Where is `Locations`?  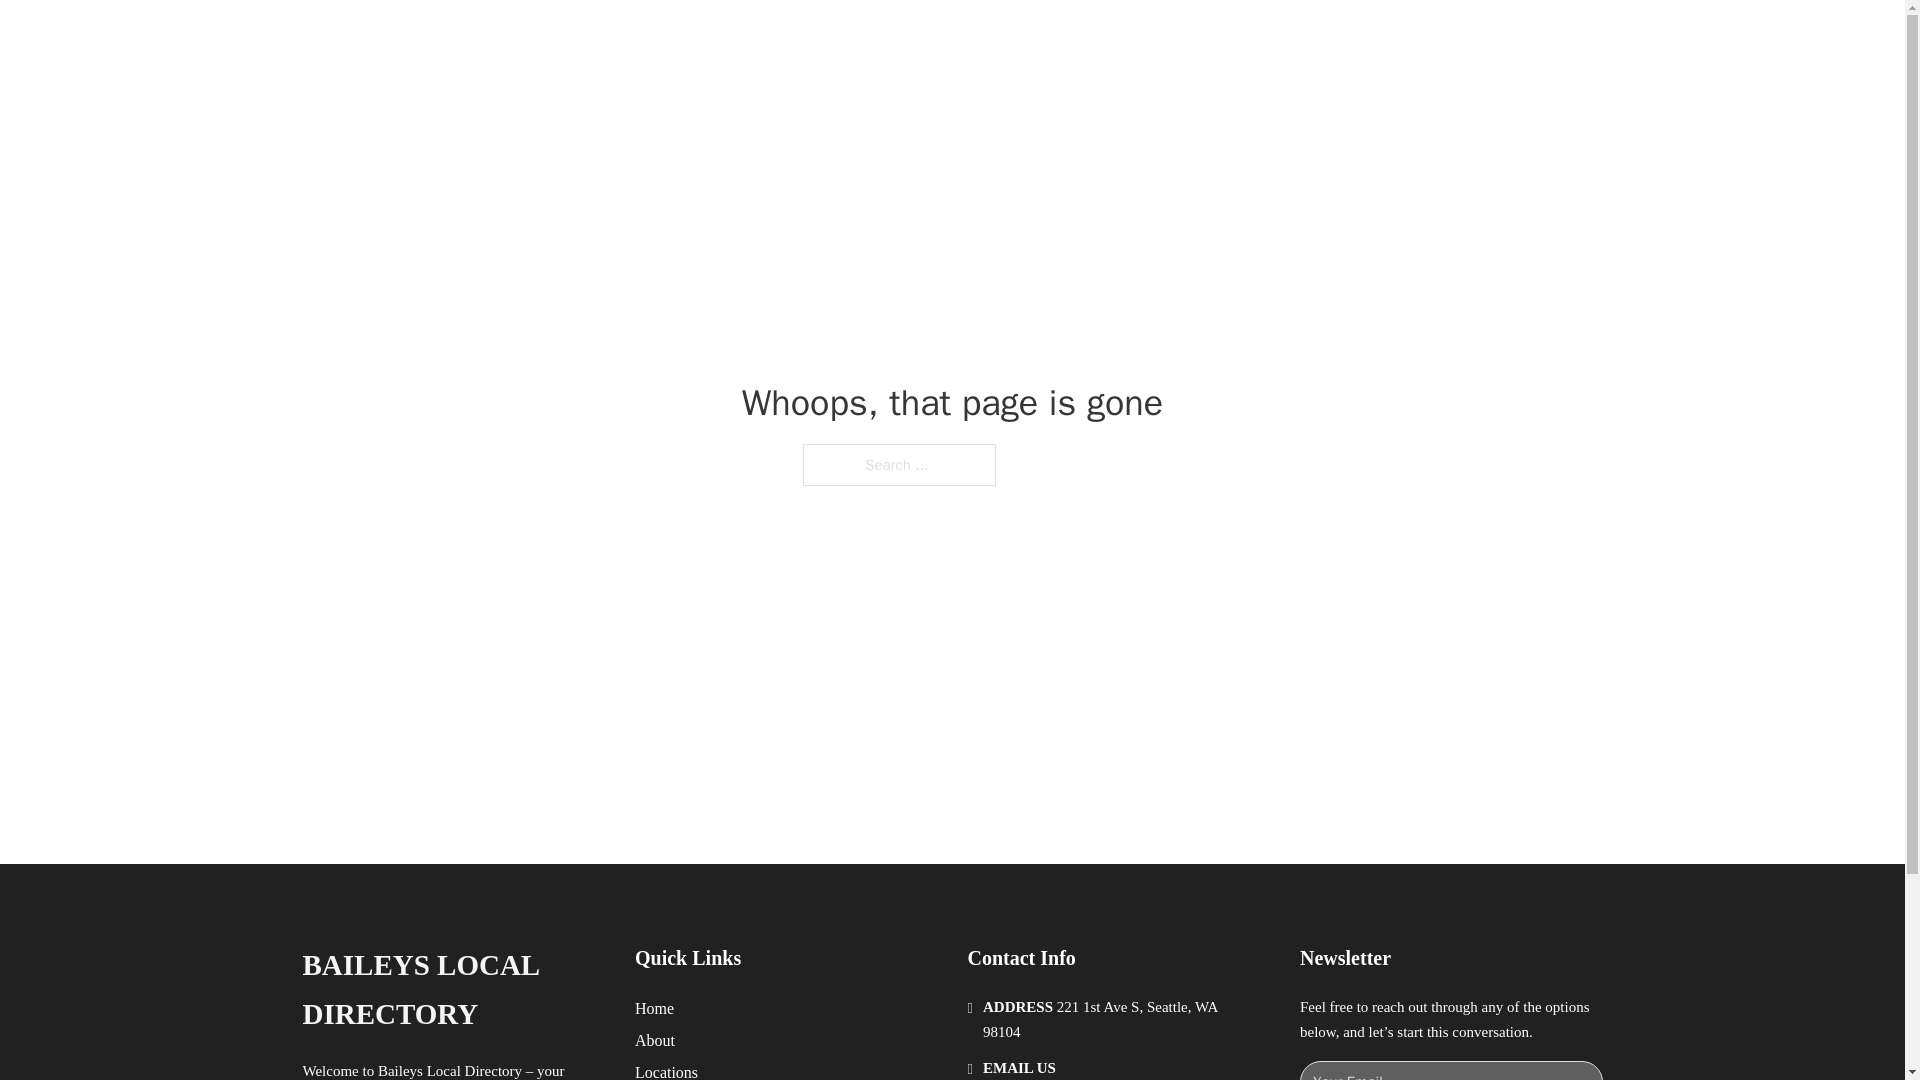
Locations is located at coordinates (666, 1070).